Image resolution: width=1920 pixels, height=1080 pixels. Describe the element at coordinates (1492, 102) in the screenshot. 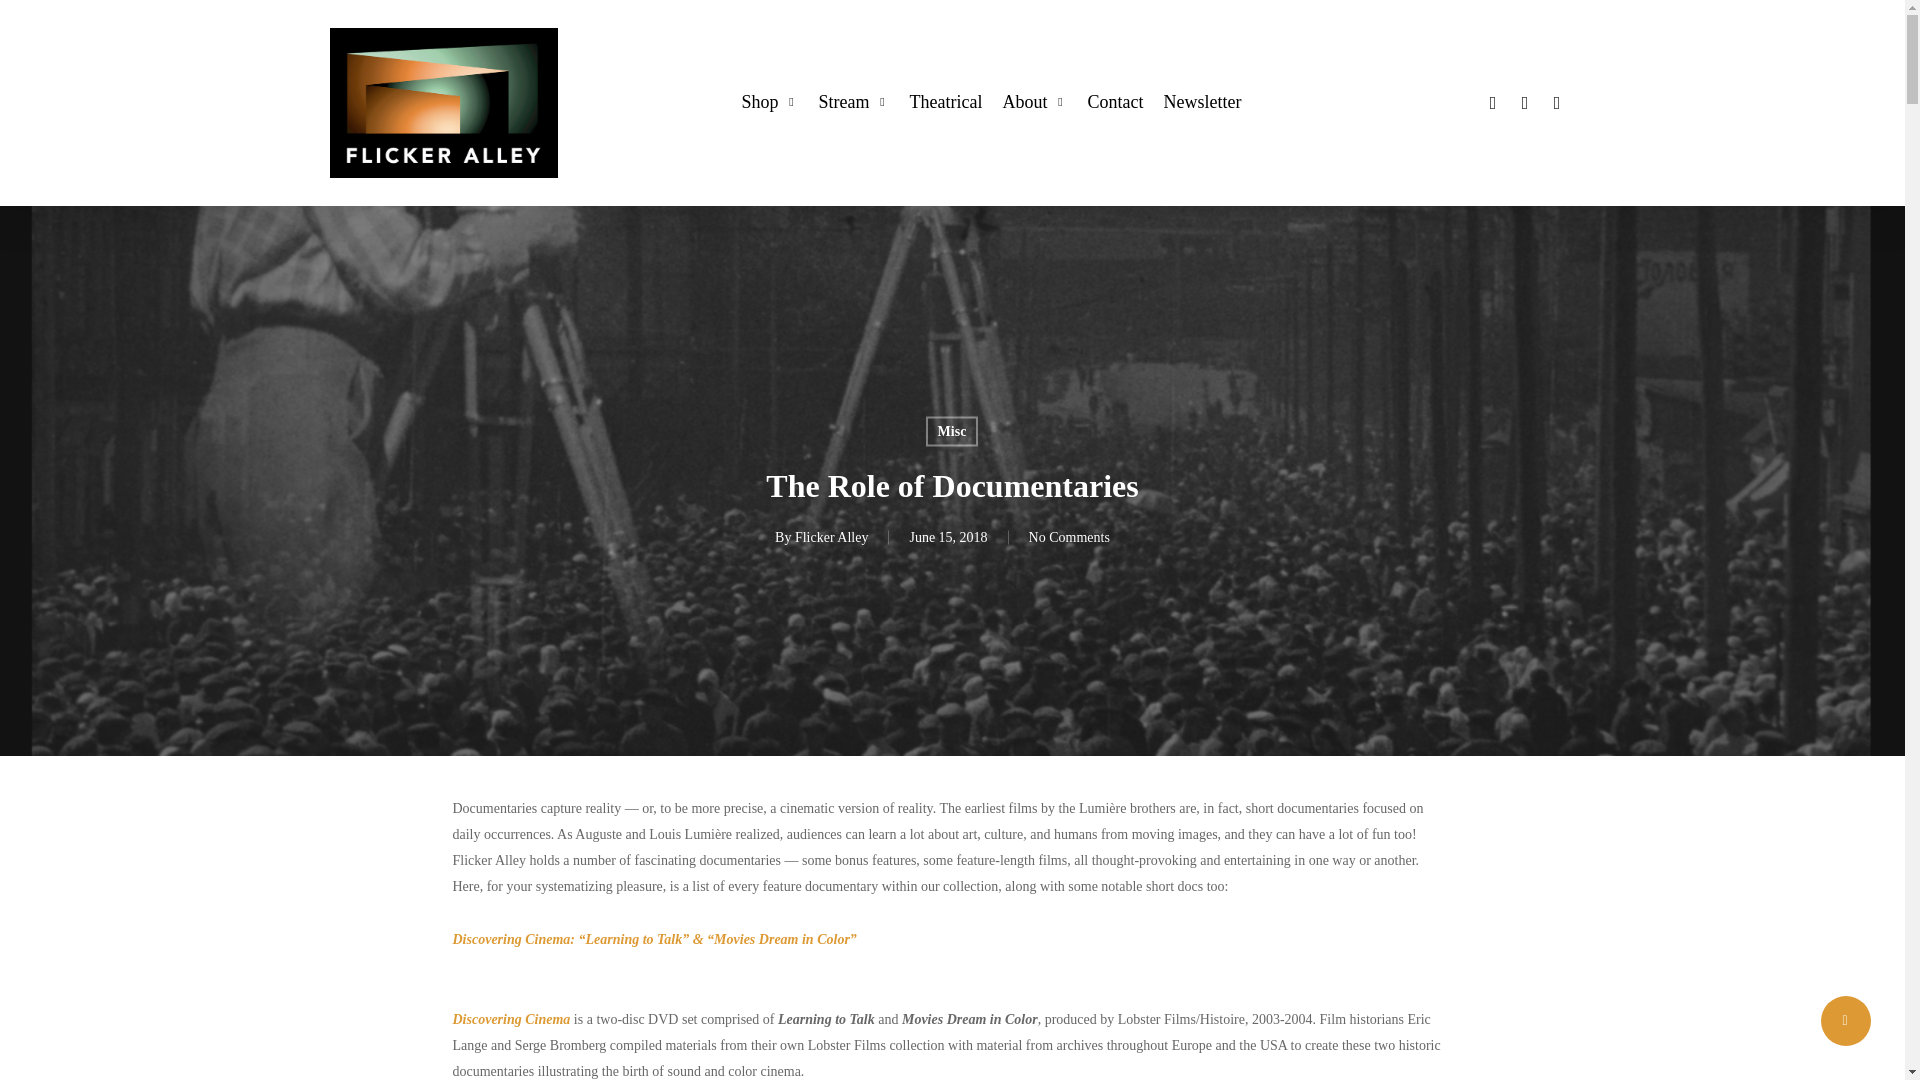

I see `twitter` at that location.